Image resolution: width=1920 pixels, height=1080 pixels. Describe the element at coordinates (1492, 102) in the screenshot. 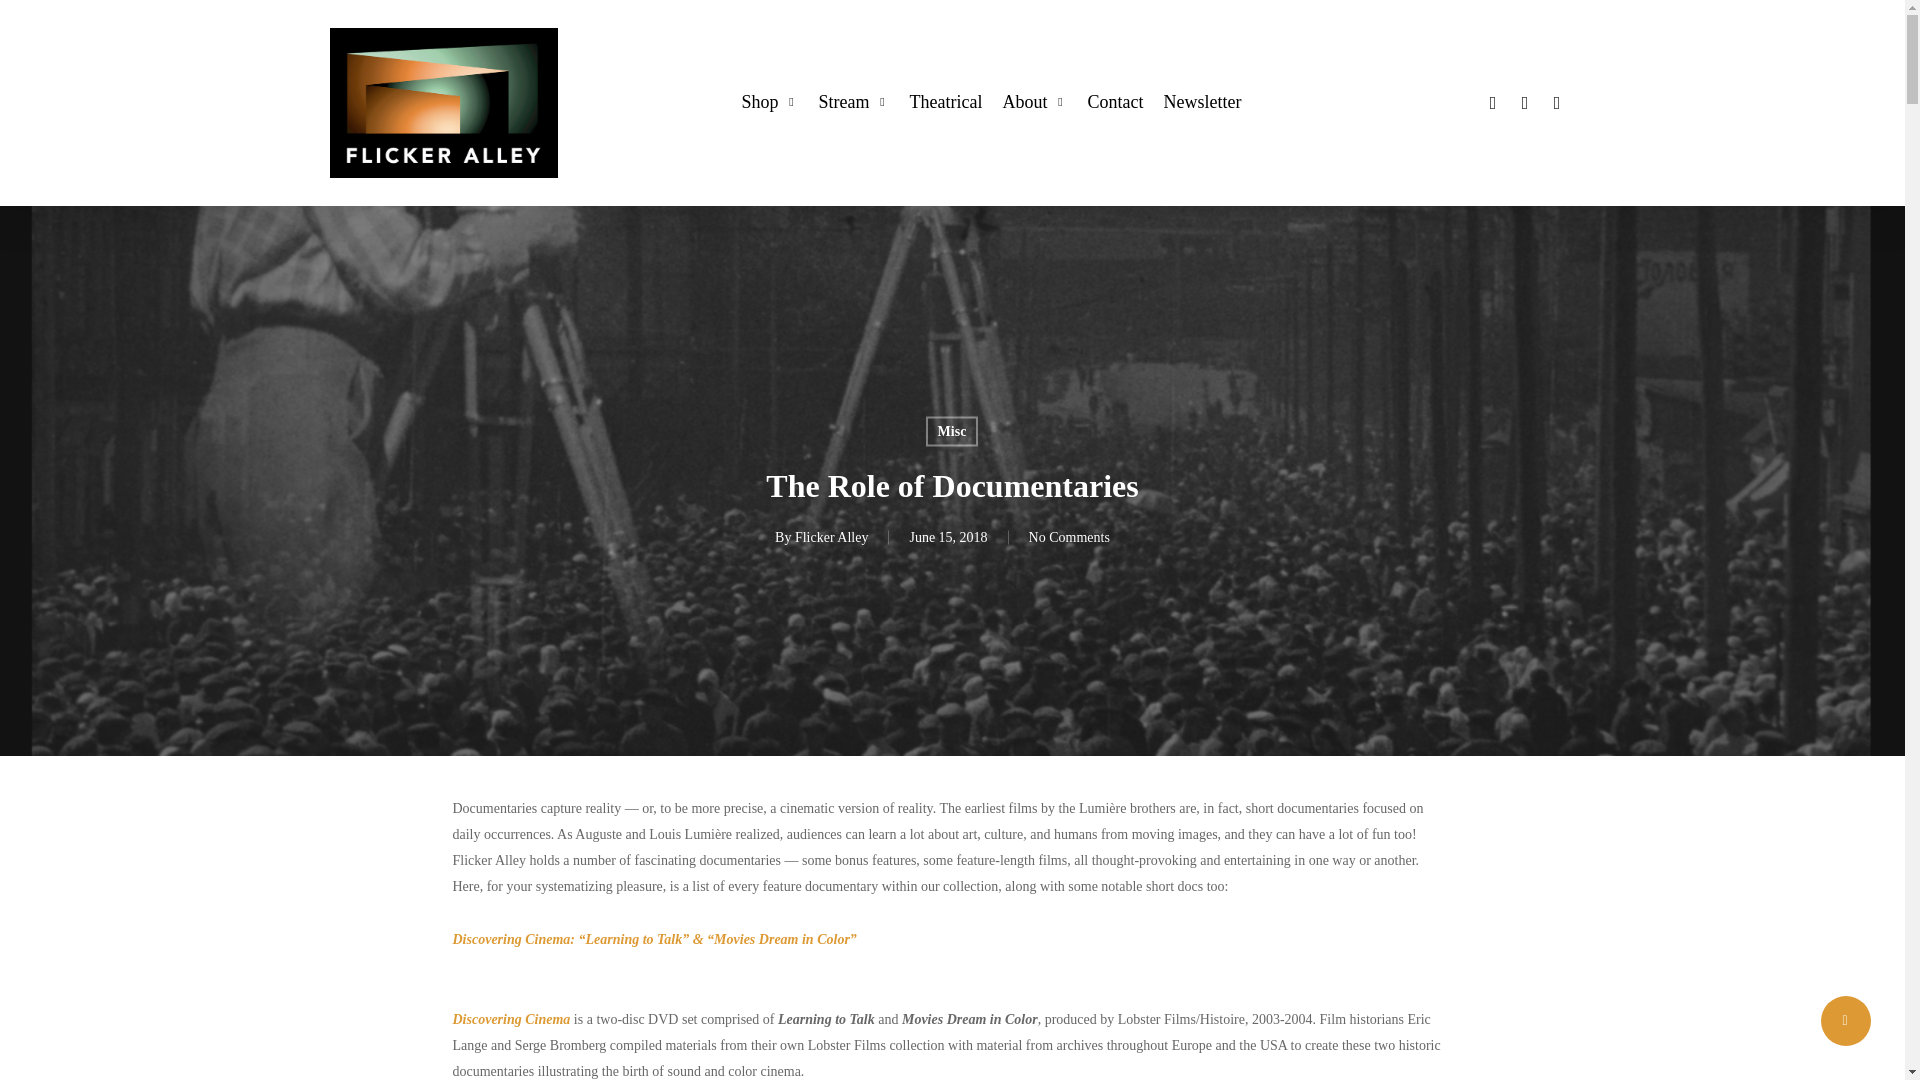

I see `twitter` at that location.